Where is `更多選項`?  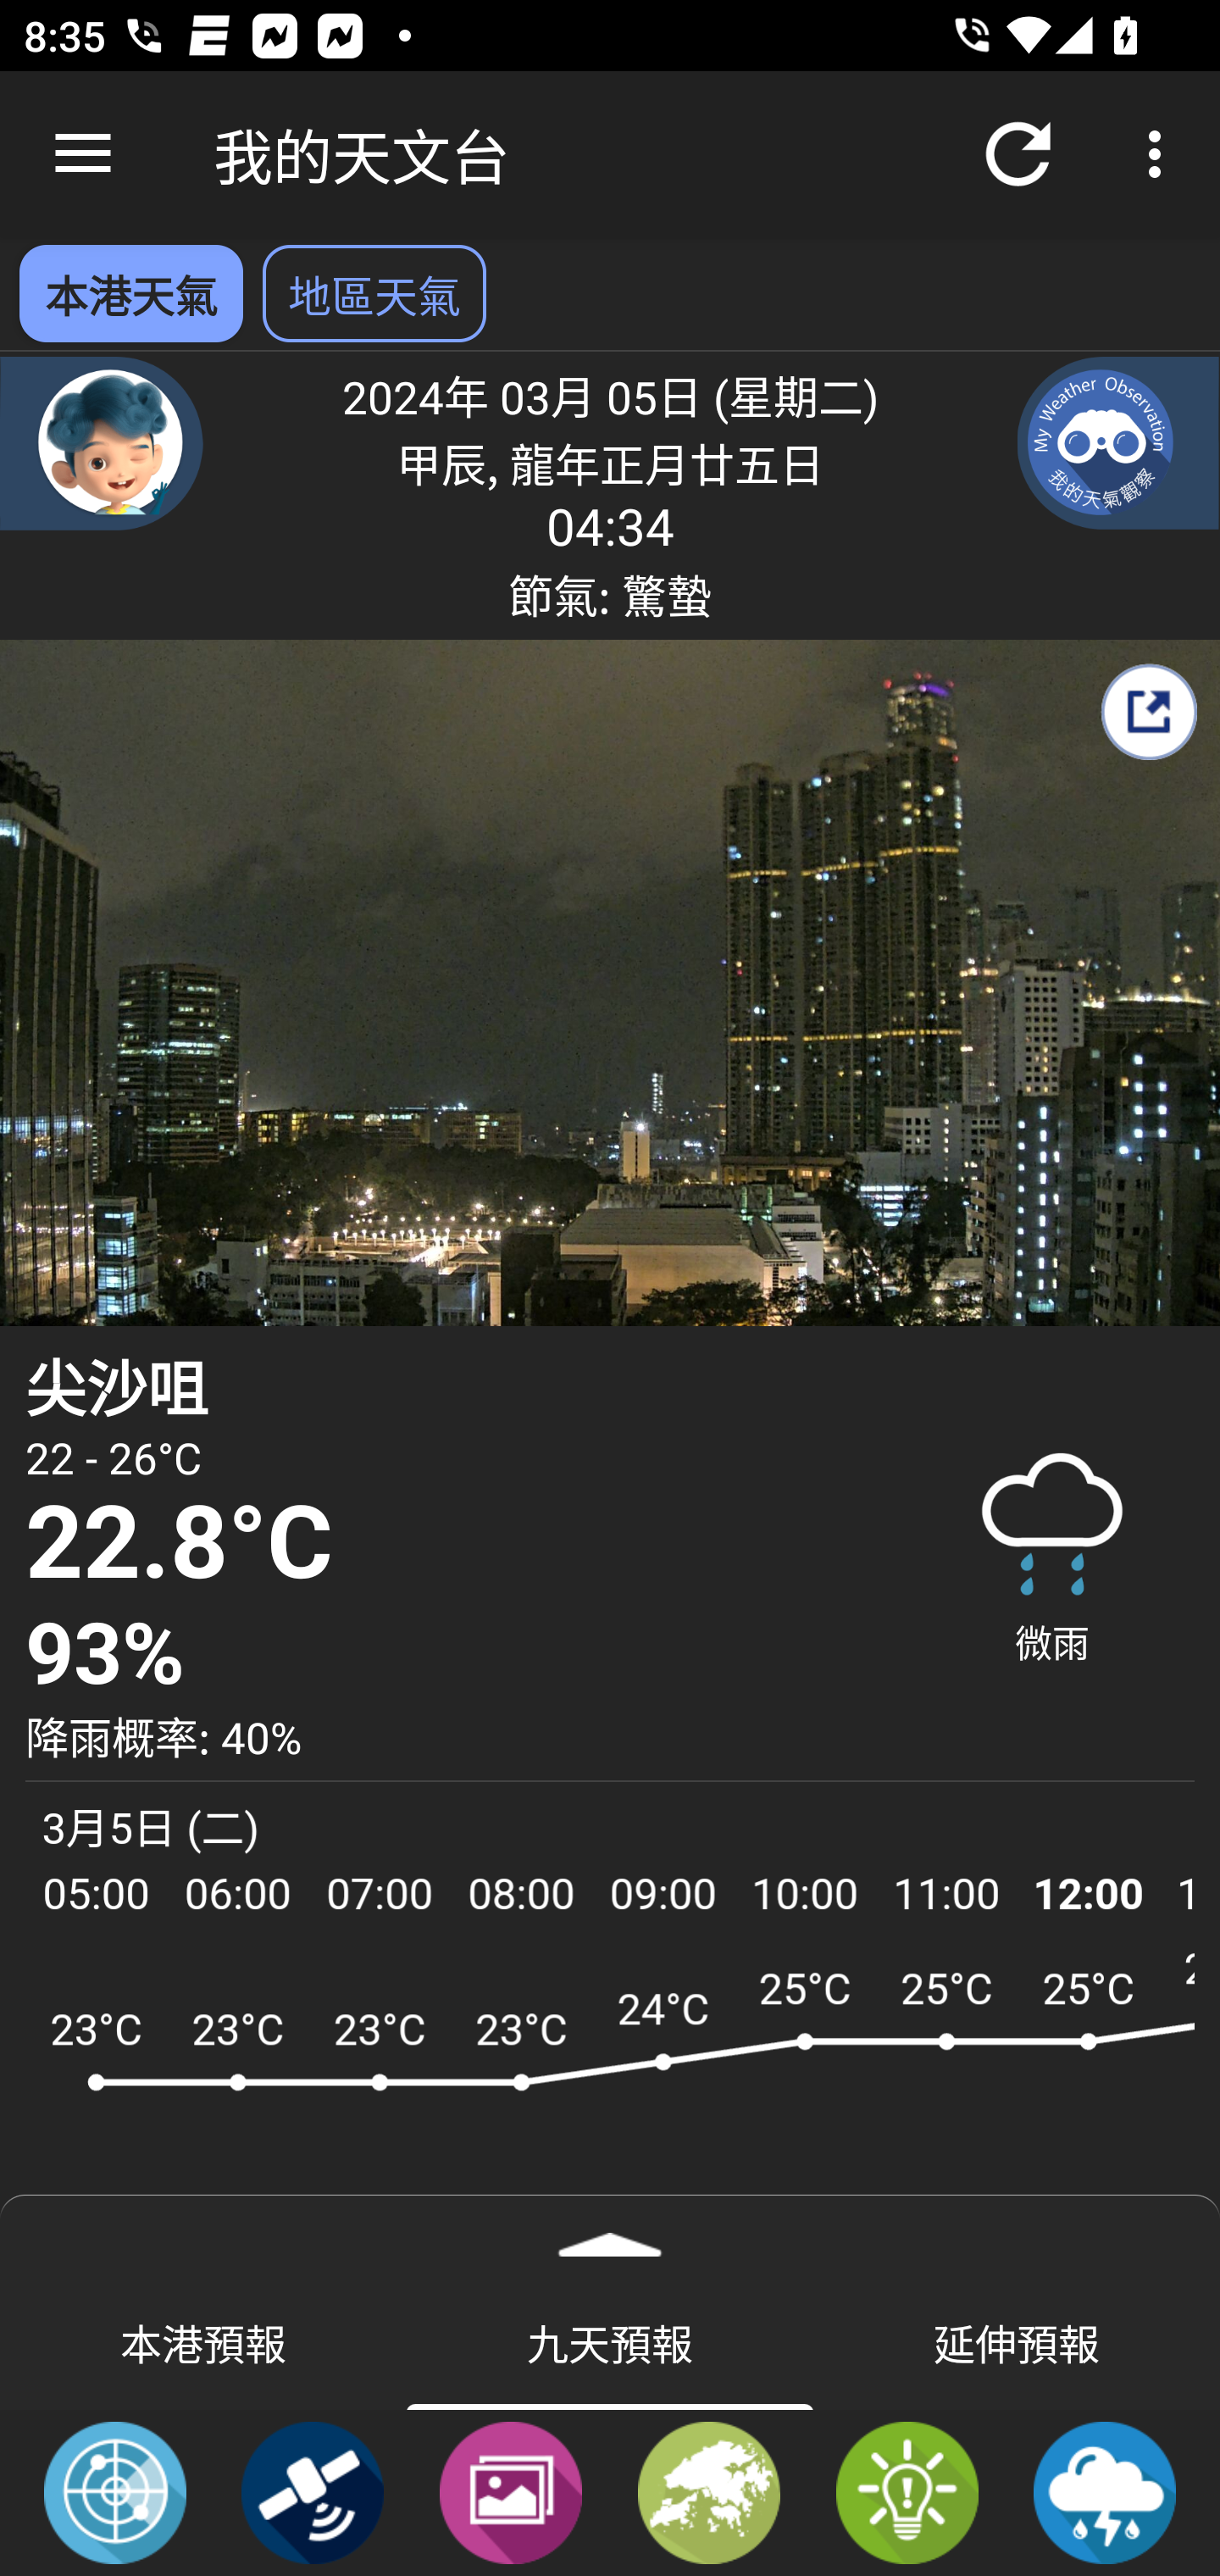 更多選項 is located at coordinates (1161, 154).